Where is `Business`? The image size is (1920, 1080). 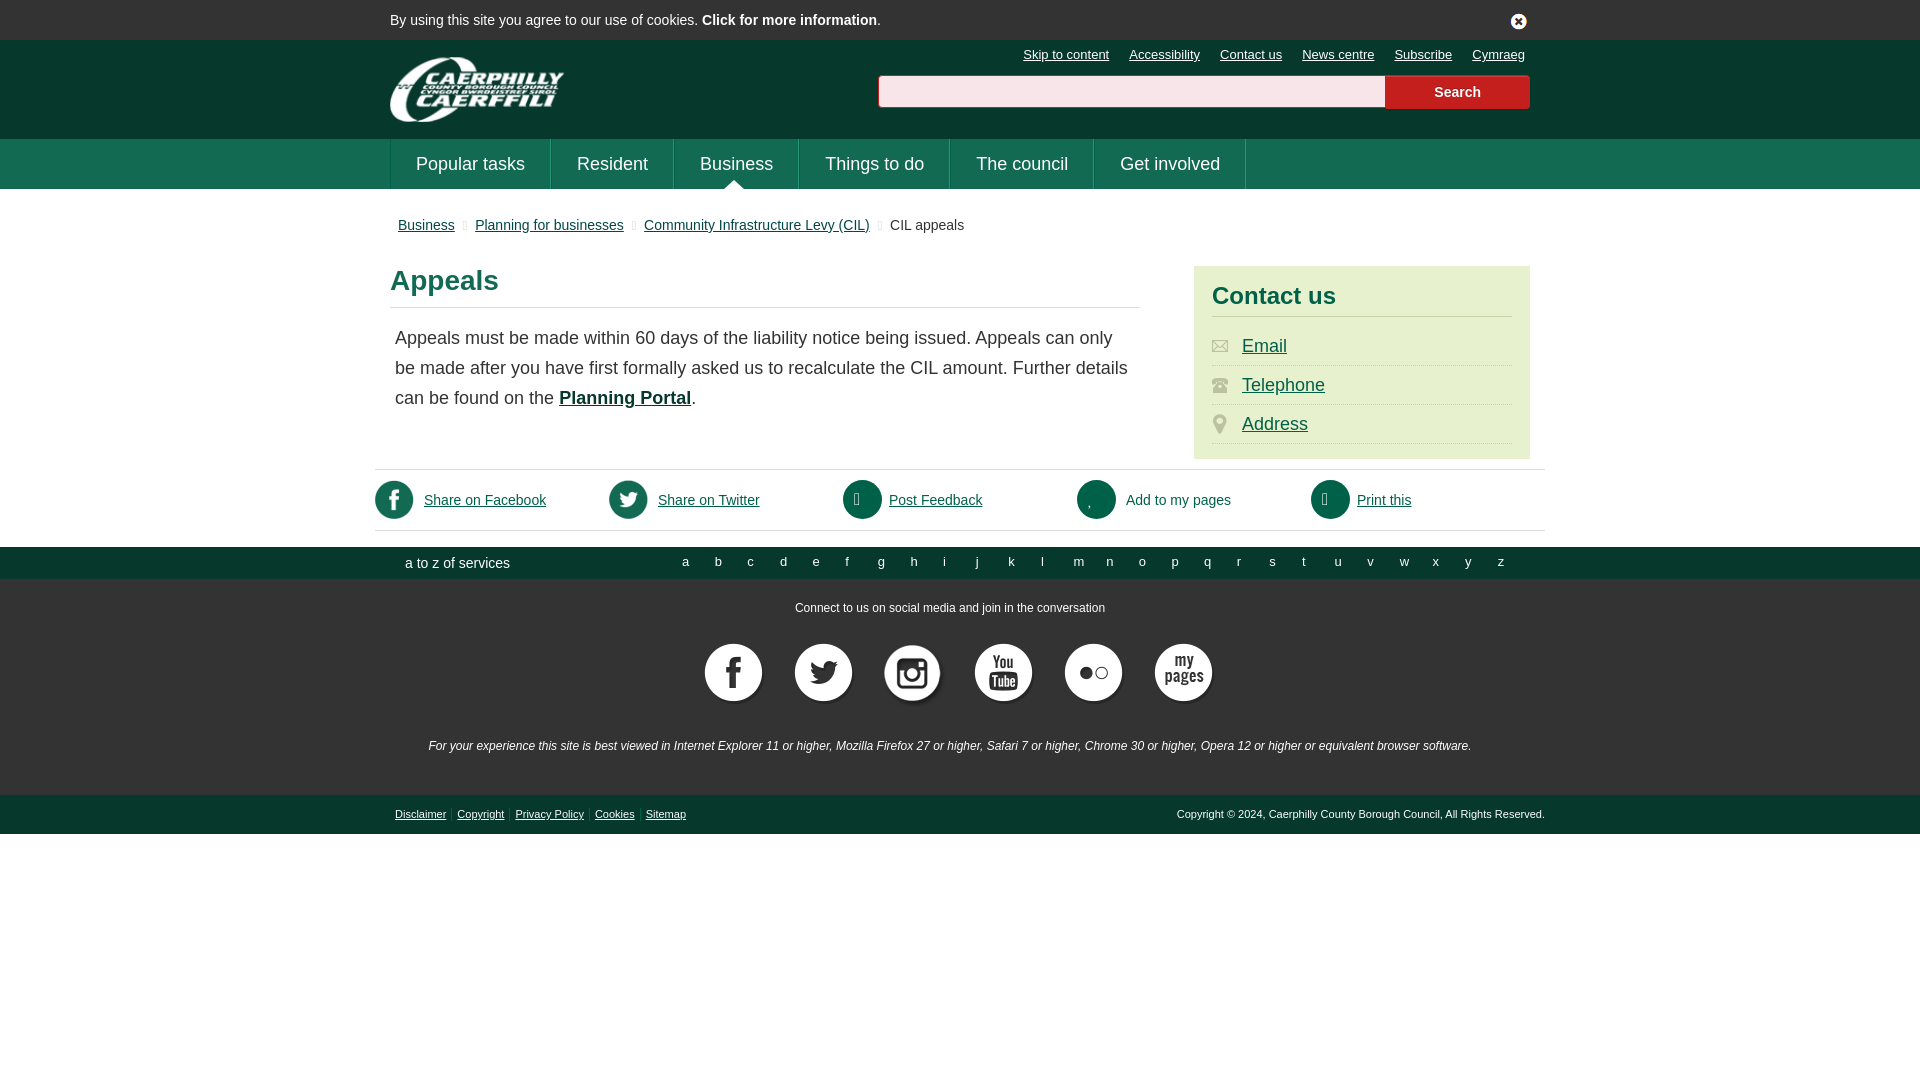 Business is located at coordinates (736, 164).